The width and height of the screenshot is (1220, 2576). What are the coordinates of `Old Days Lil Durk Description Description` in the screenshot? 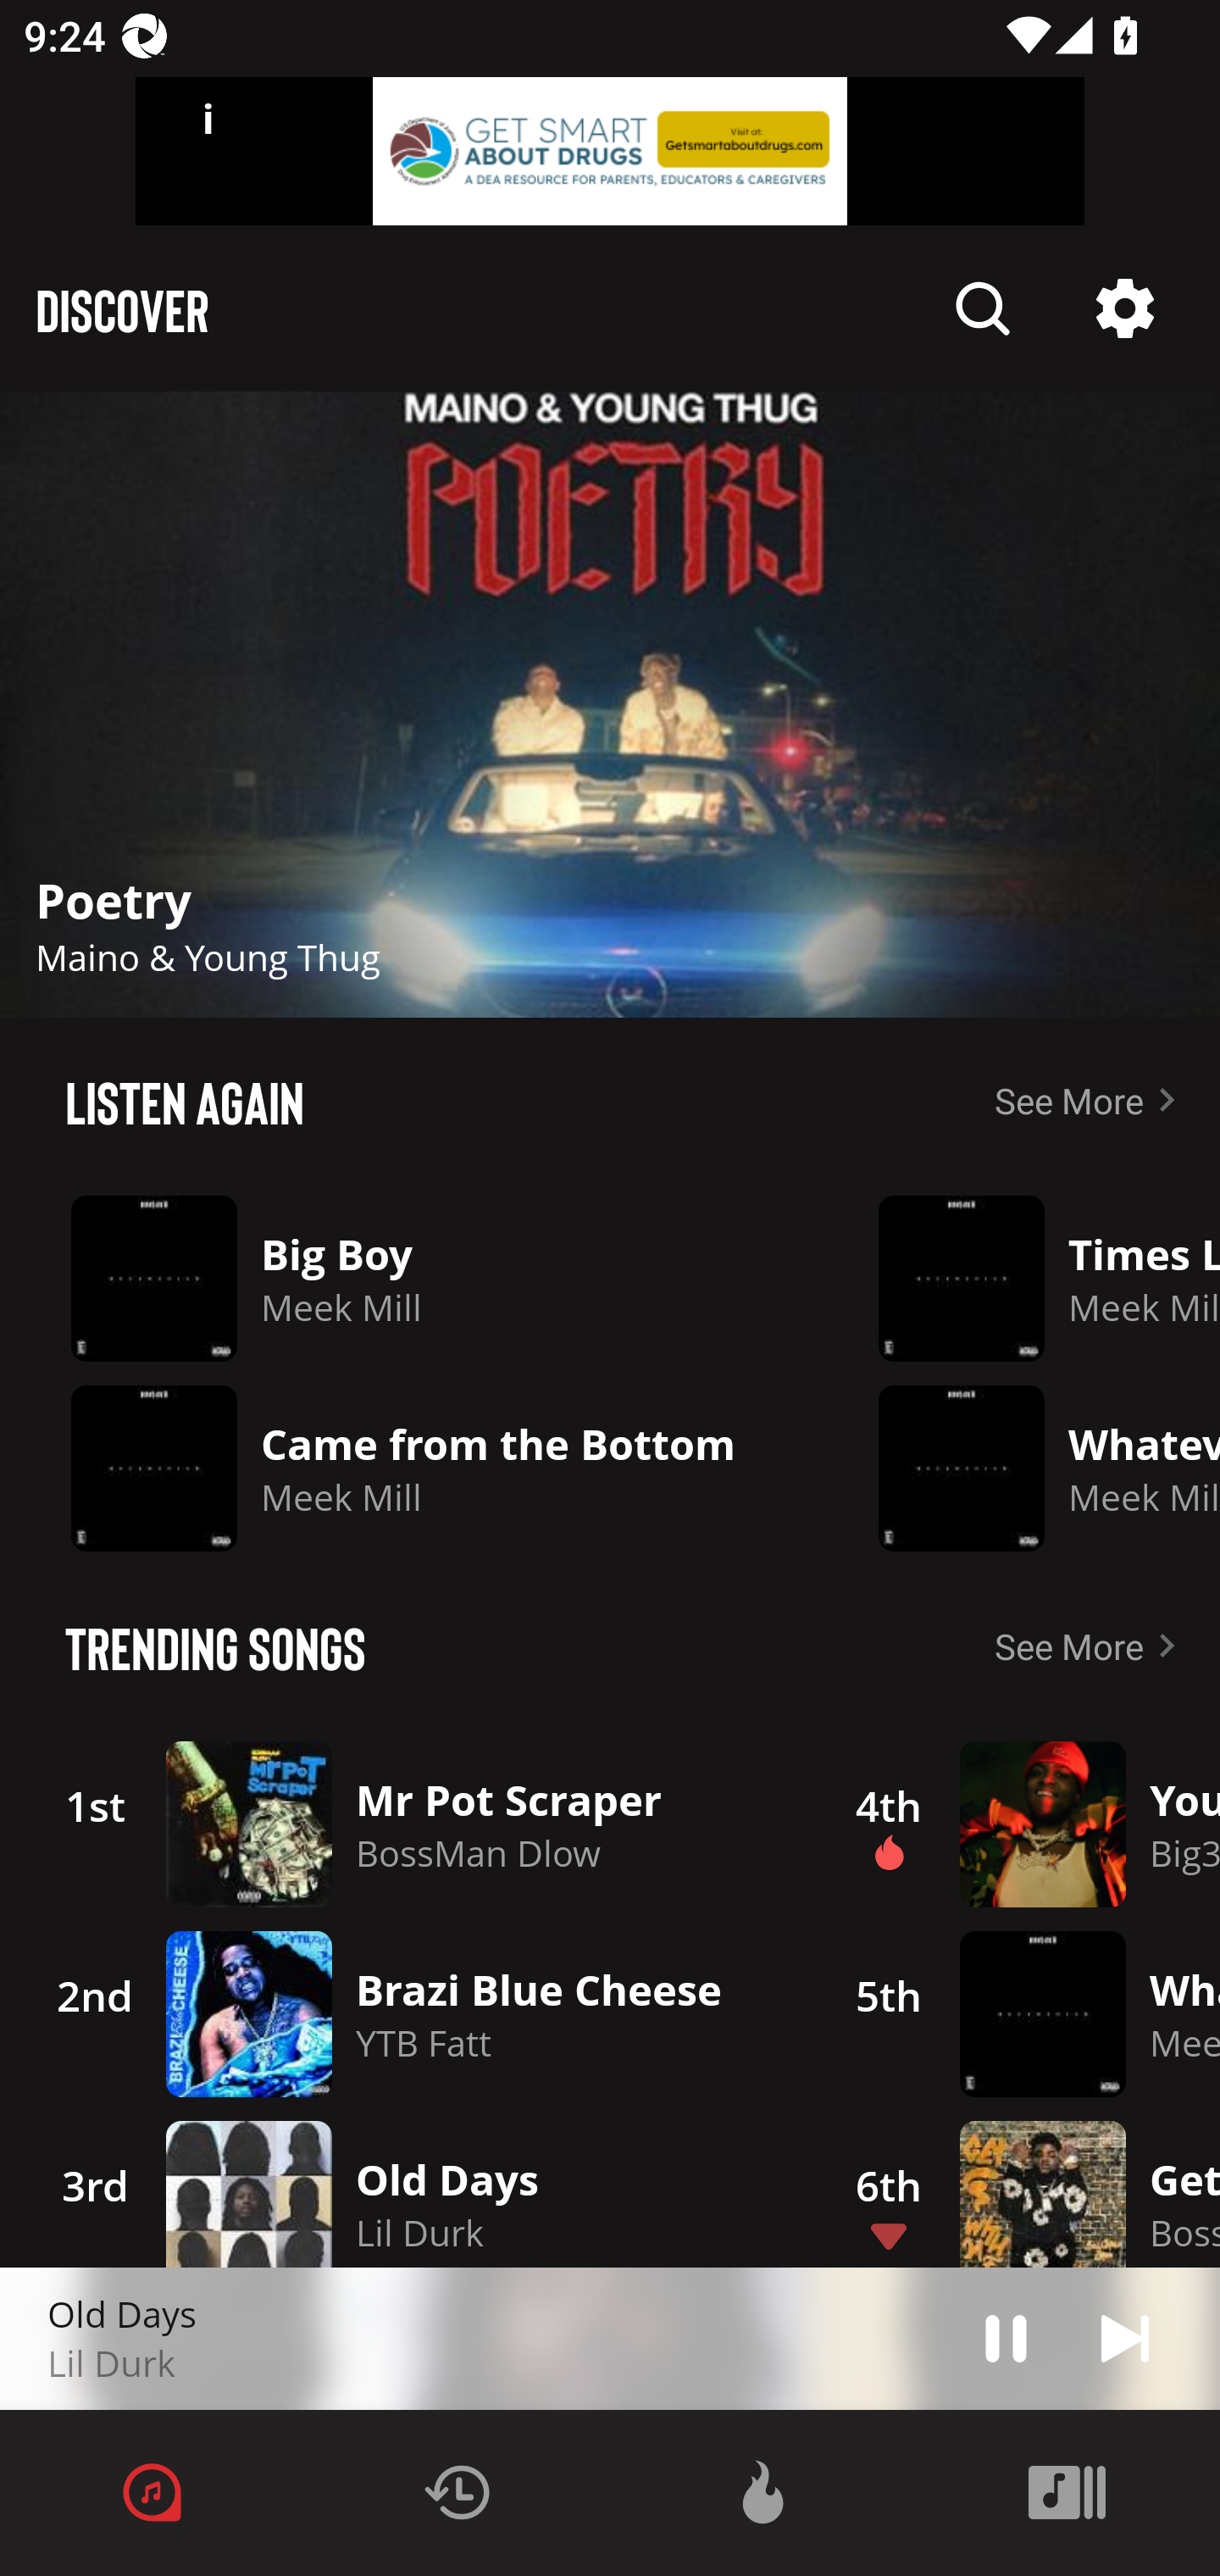 It's located at (610, 2339).